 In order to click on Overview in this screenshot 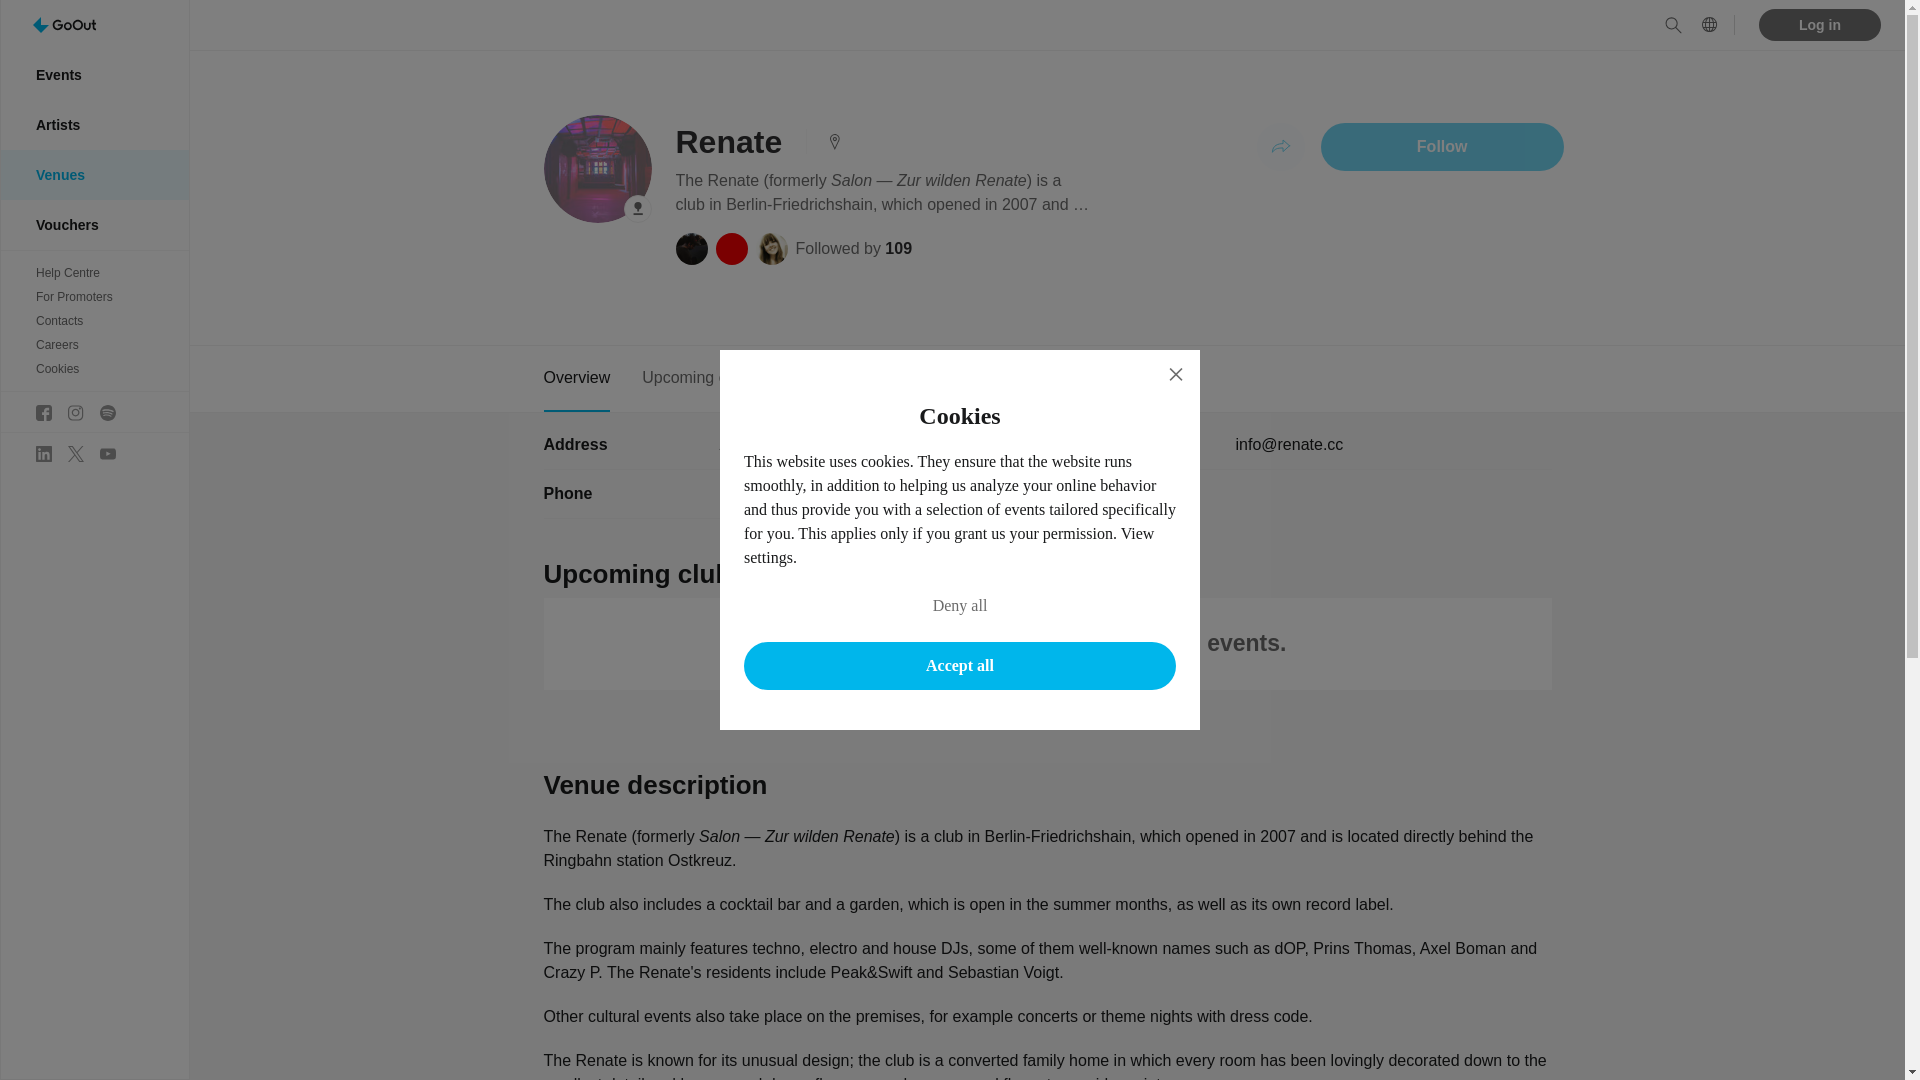, I will do `click(576, 378)`.